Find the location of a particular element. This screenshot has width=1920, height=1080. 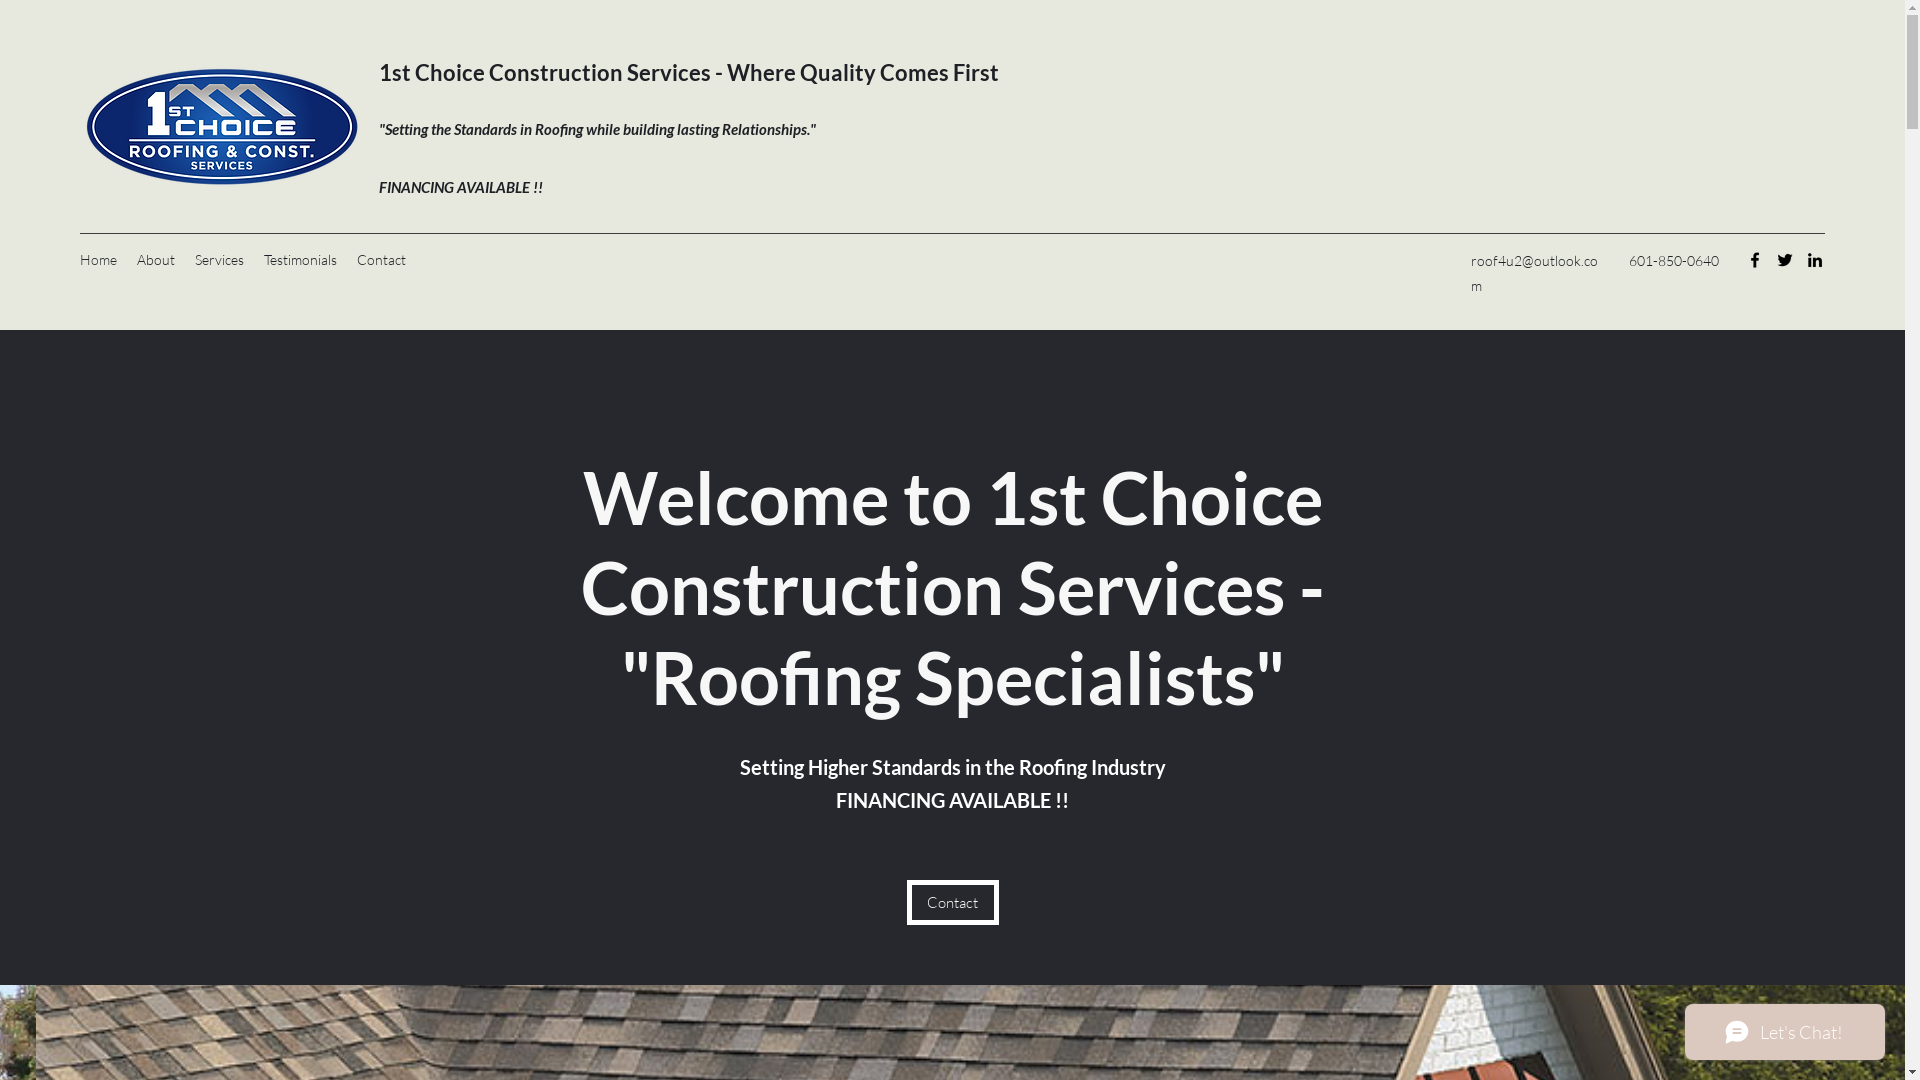

About is located at coordinates (156, 260).